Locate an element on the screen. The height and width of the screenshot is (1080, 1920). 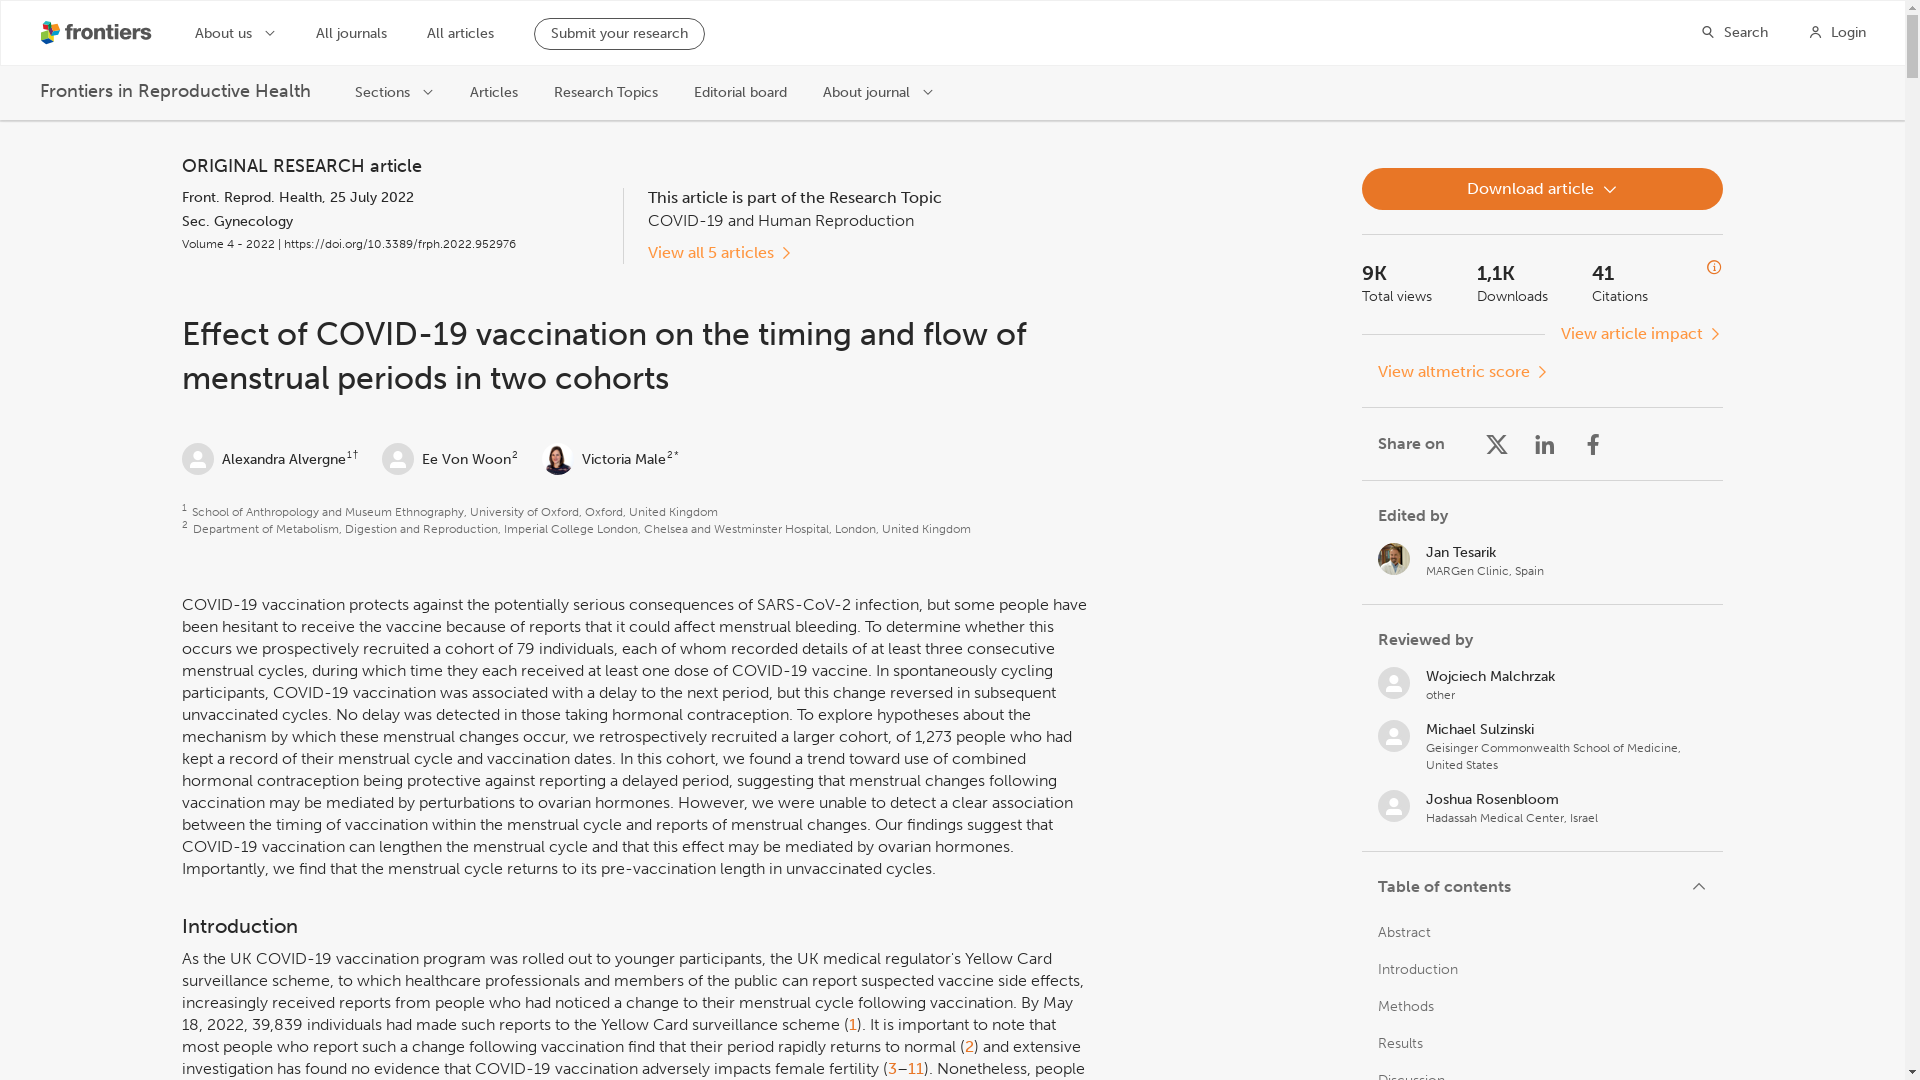
Share on Facebook is located at coordinates (1592, 444).